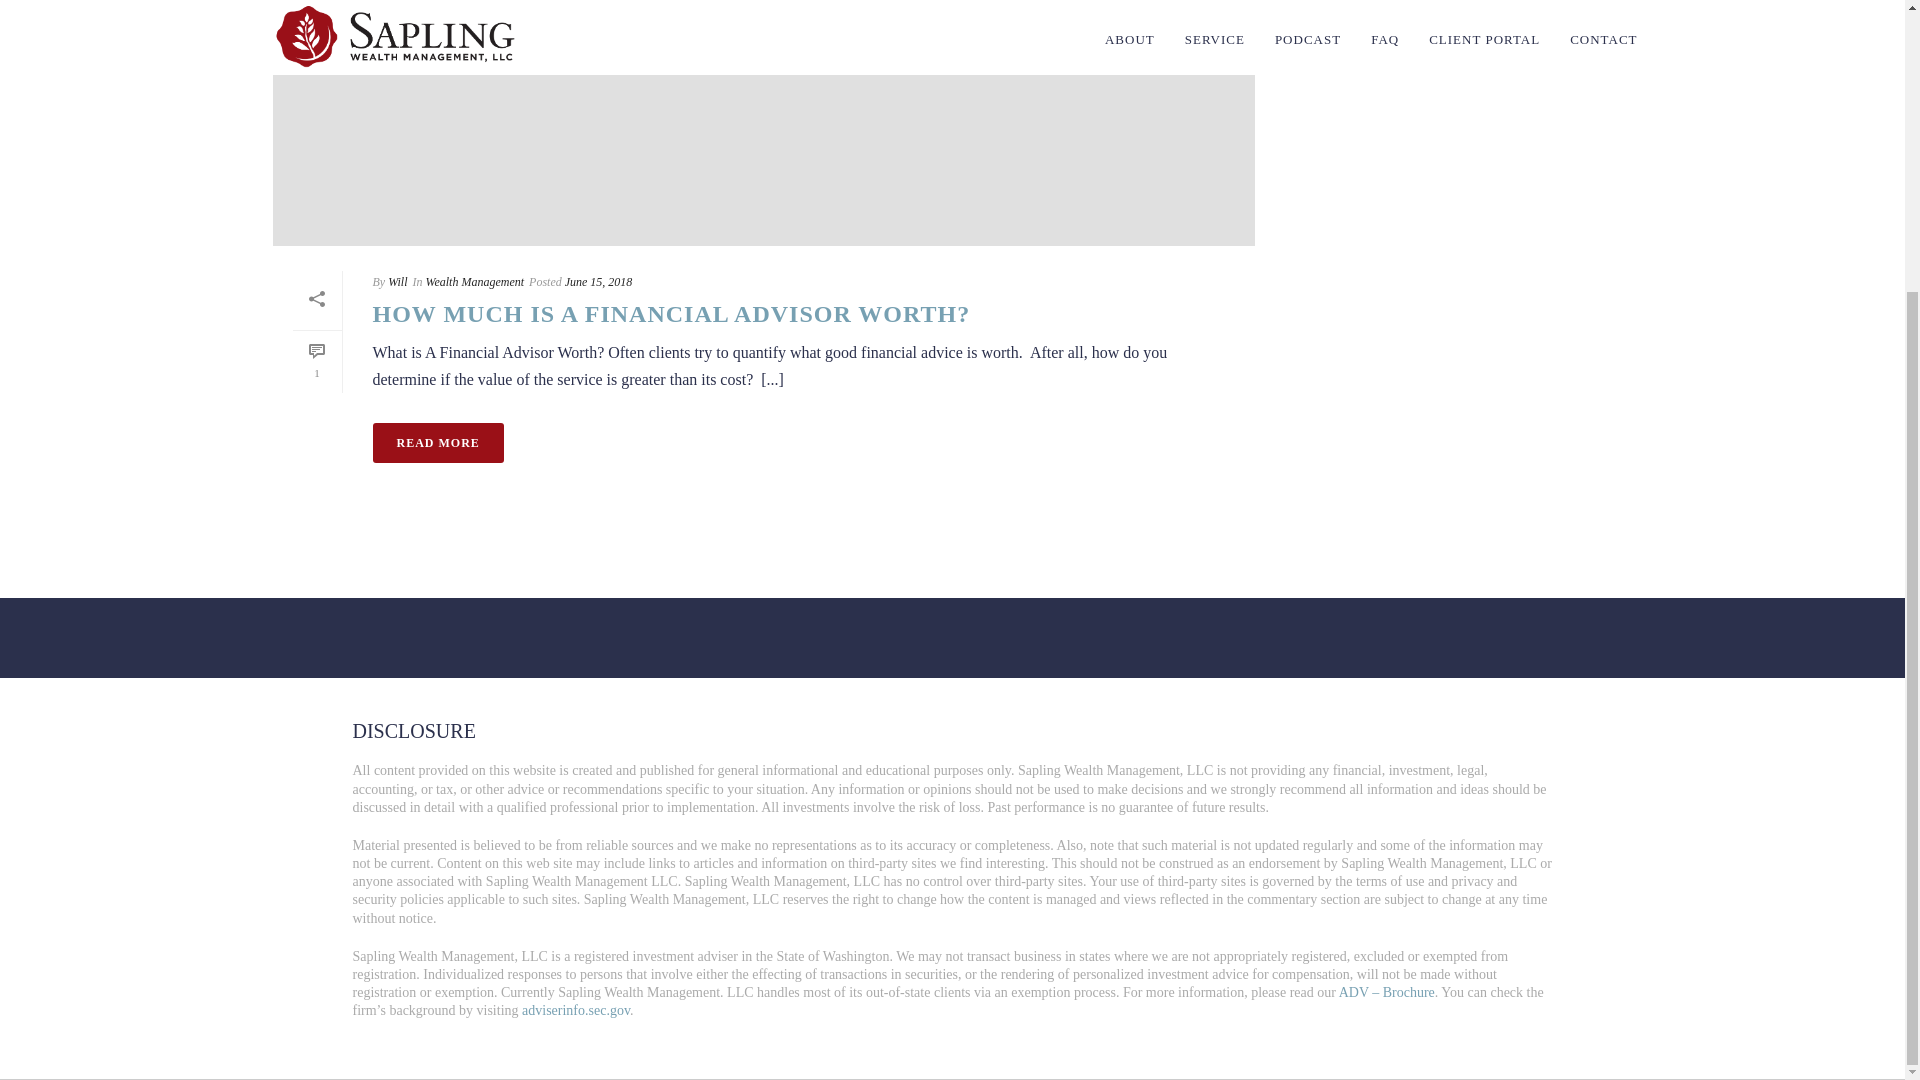 The width and height of the screenshot is (1920, 1080). I want to click on June 15, 2018, so click(598, 282).